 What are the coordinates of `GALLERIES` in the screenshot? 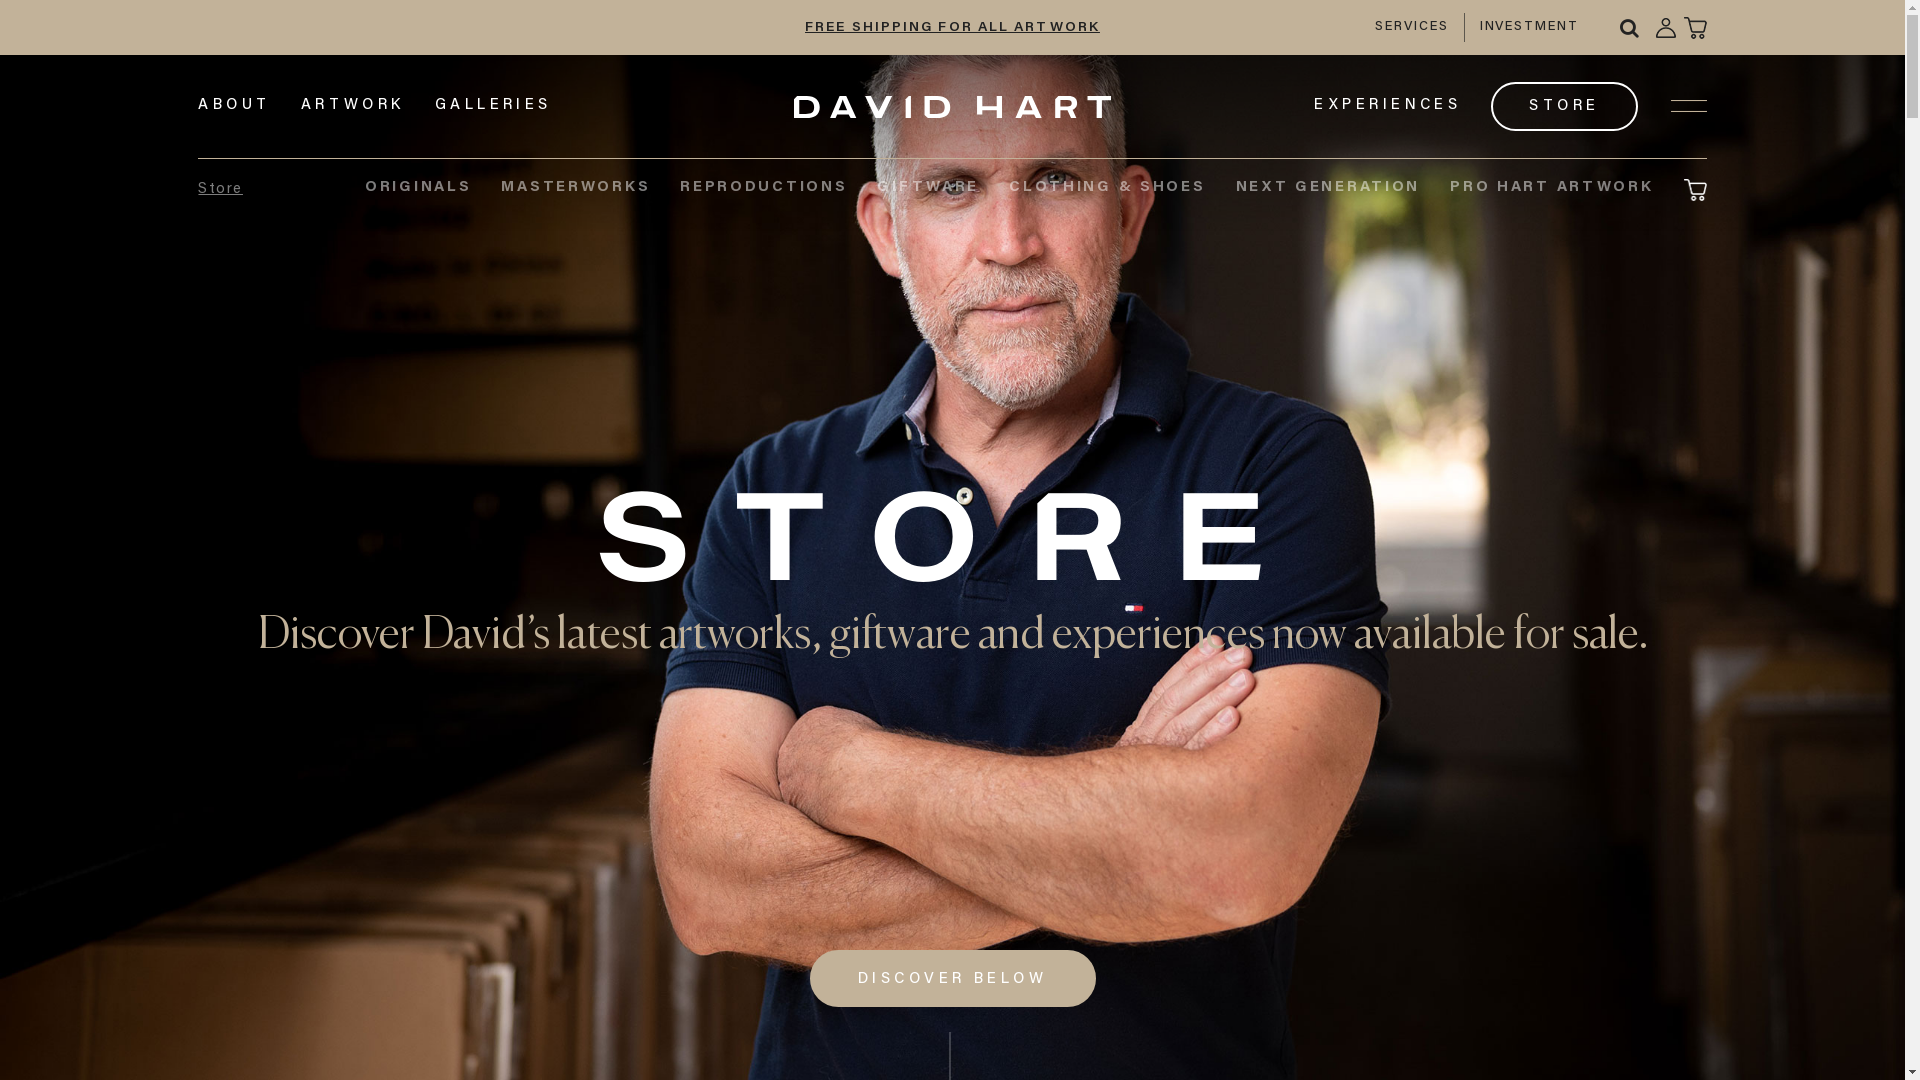 It's located at (494, 106).